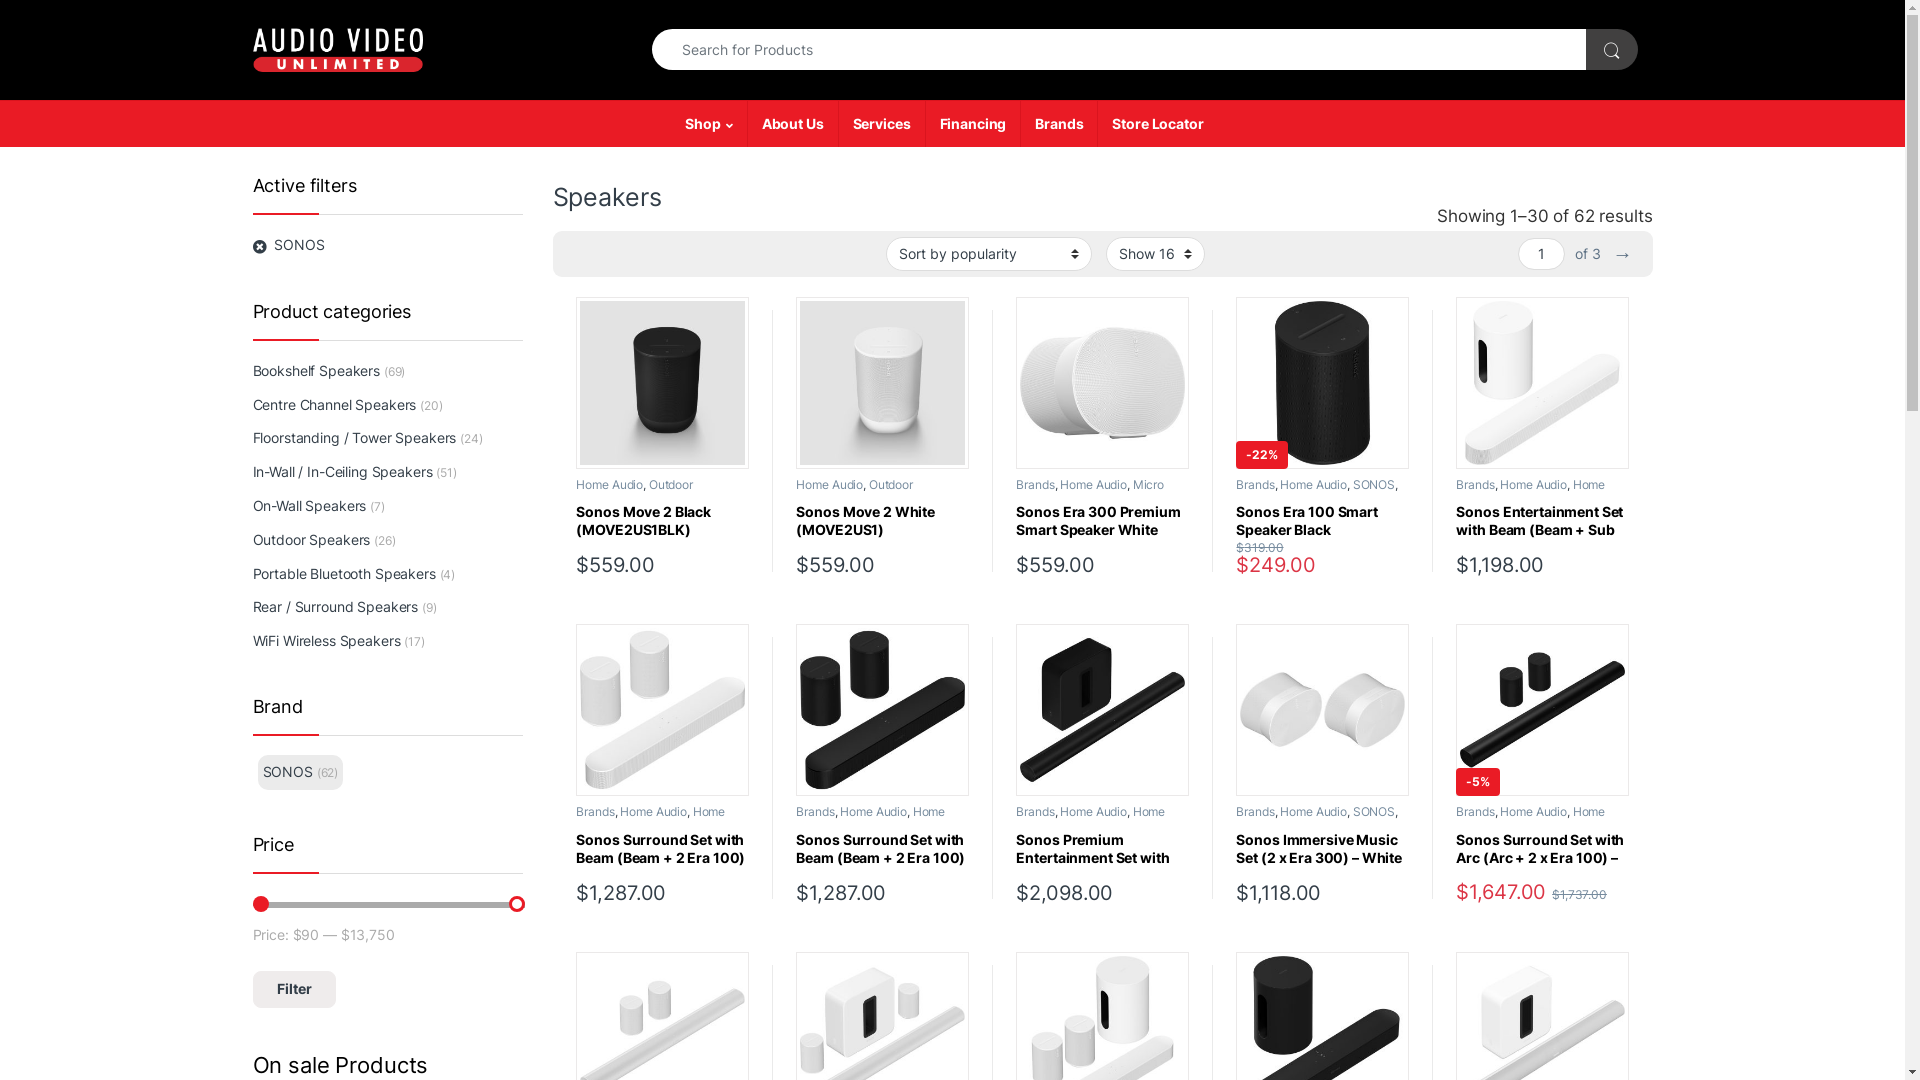 Image resolution: width=1920 pixels, height=1080 pixels. Describe the element at coordinates (1530, 818) in the screenshot. I see `Home Theatre Package` at that location.